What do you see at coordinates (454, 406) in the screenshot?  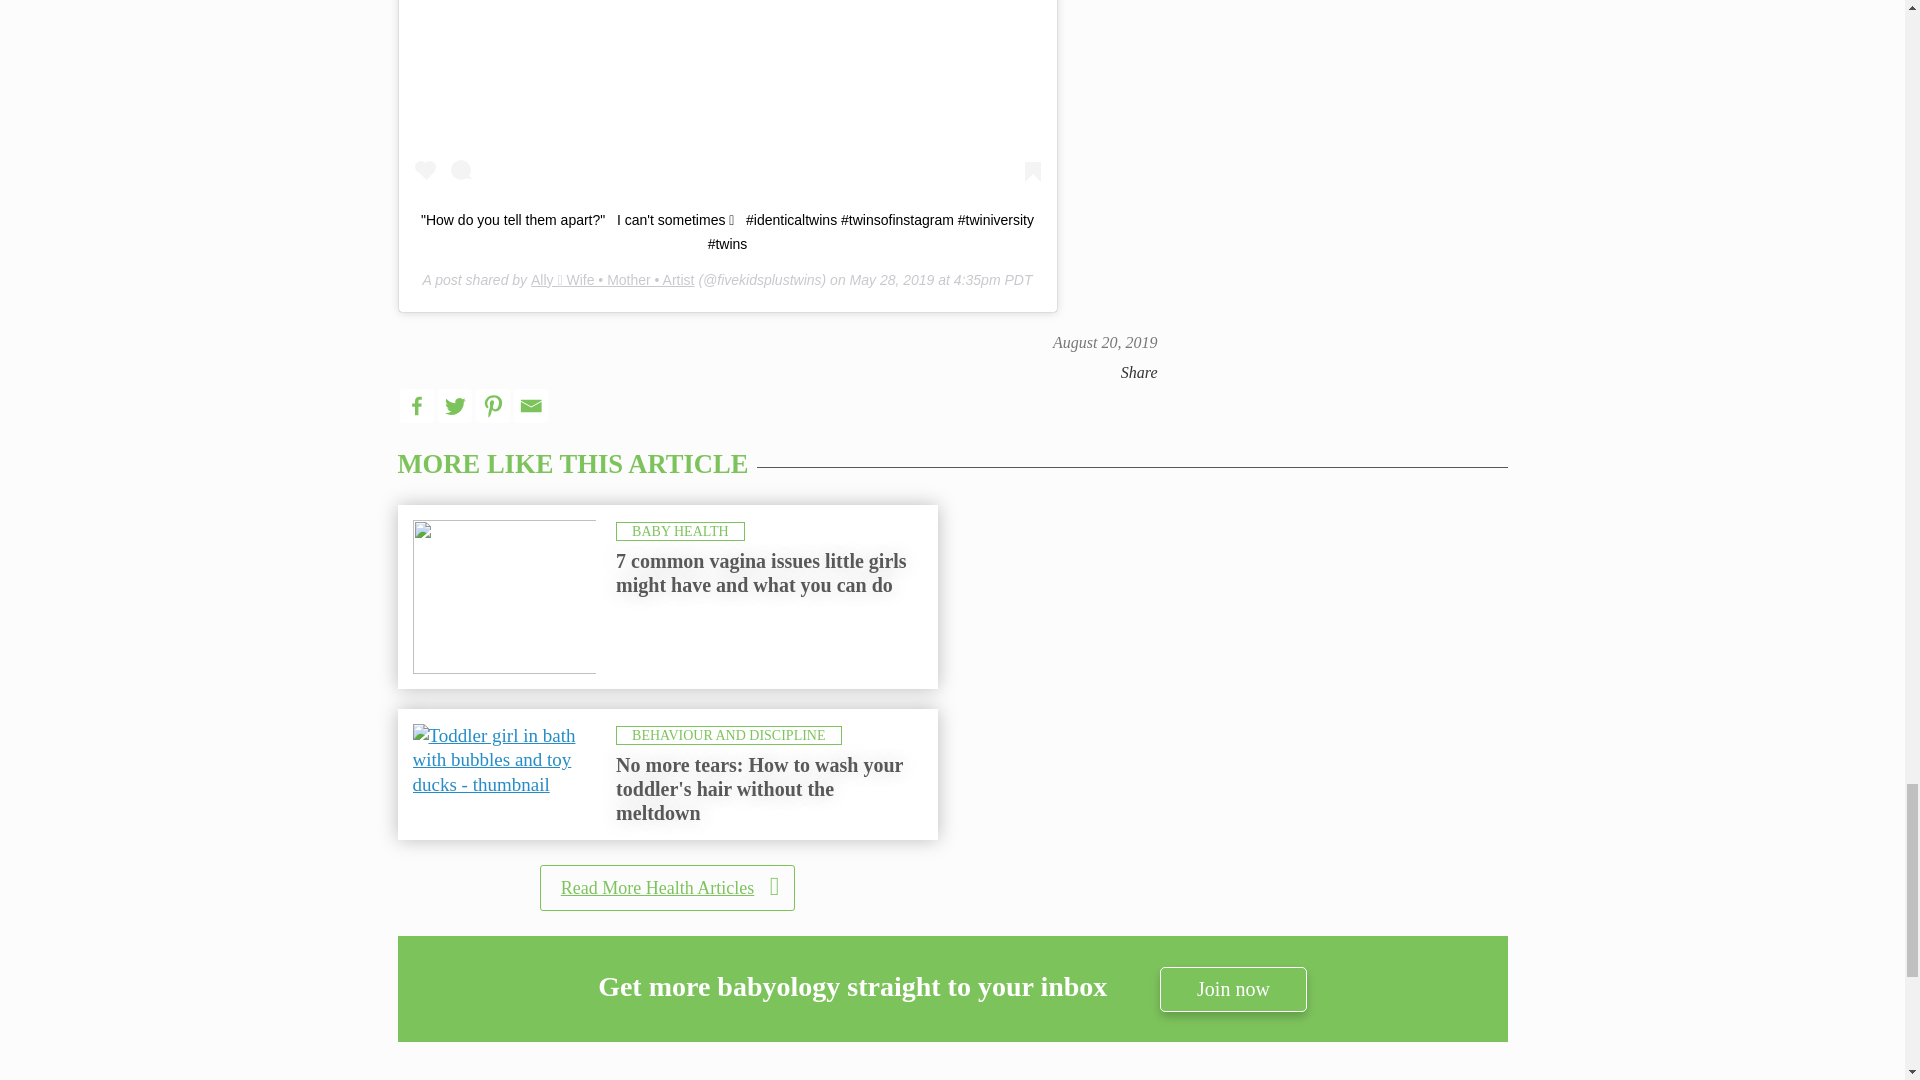 I see `Twitter` at bounding box center [454, 406].